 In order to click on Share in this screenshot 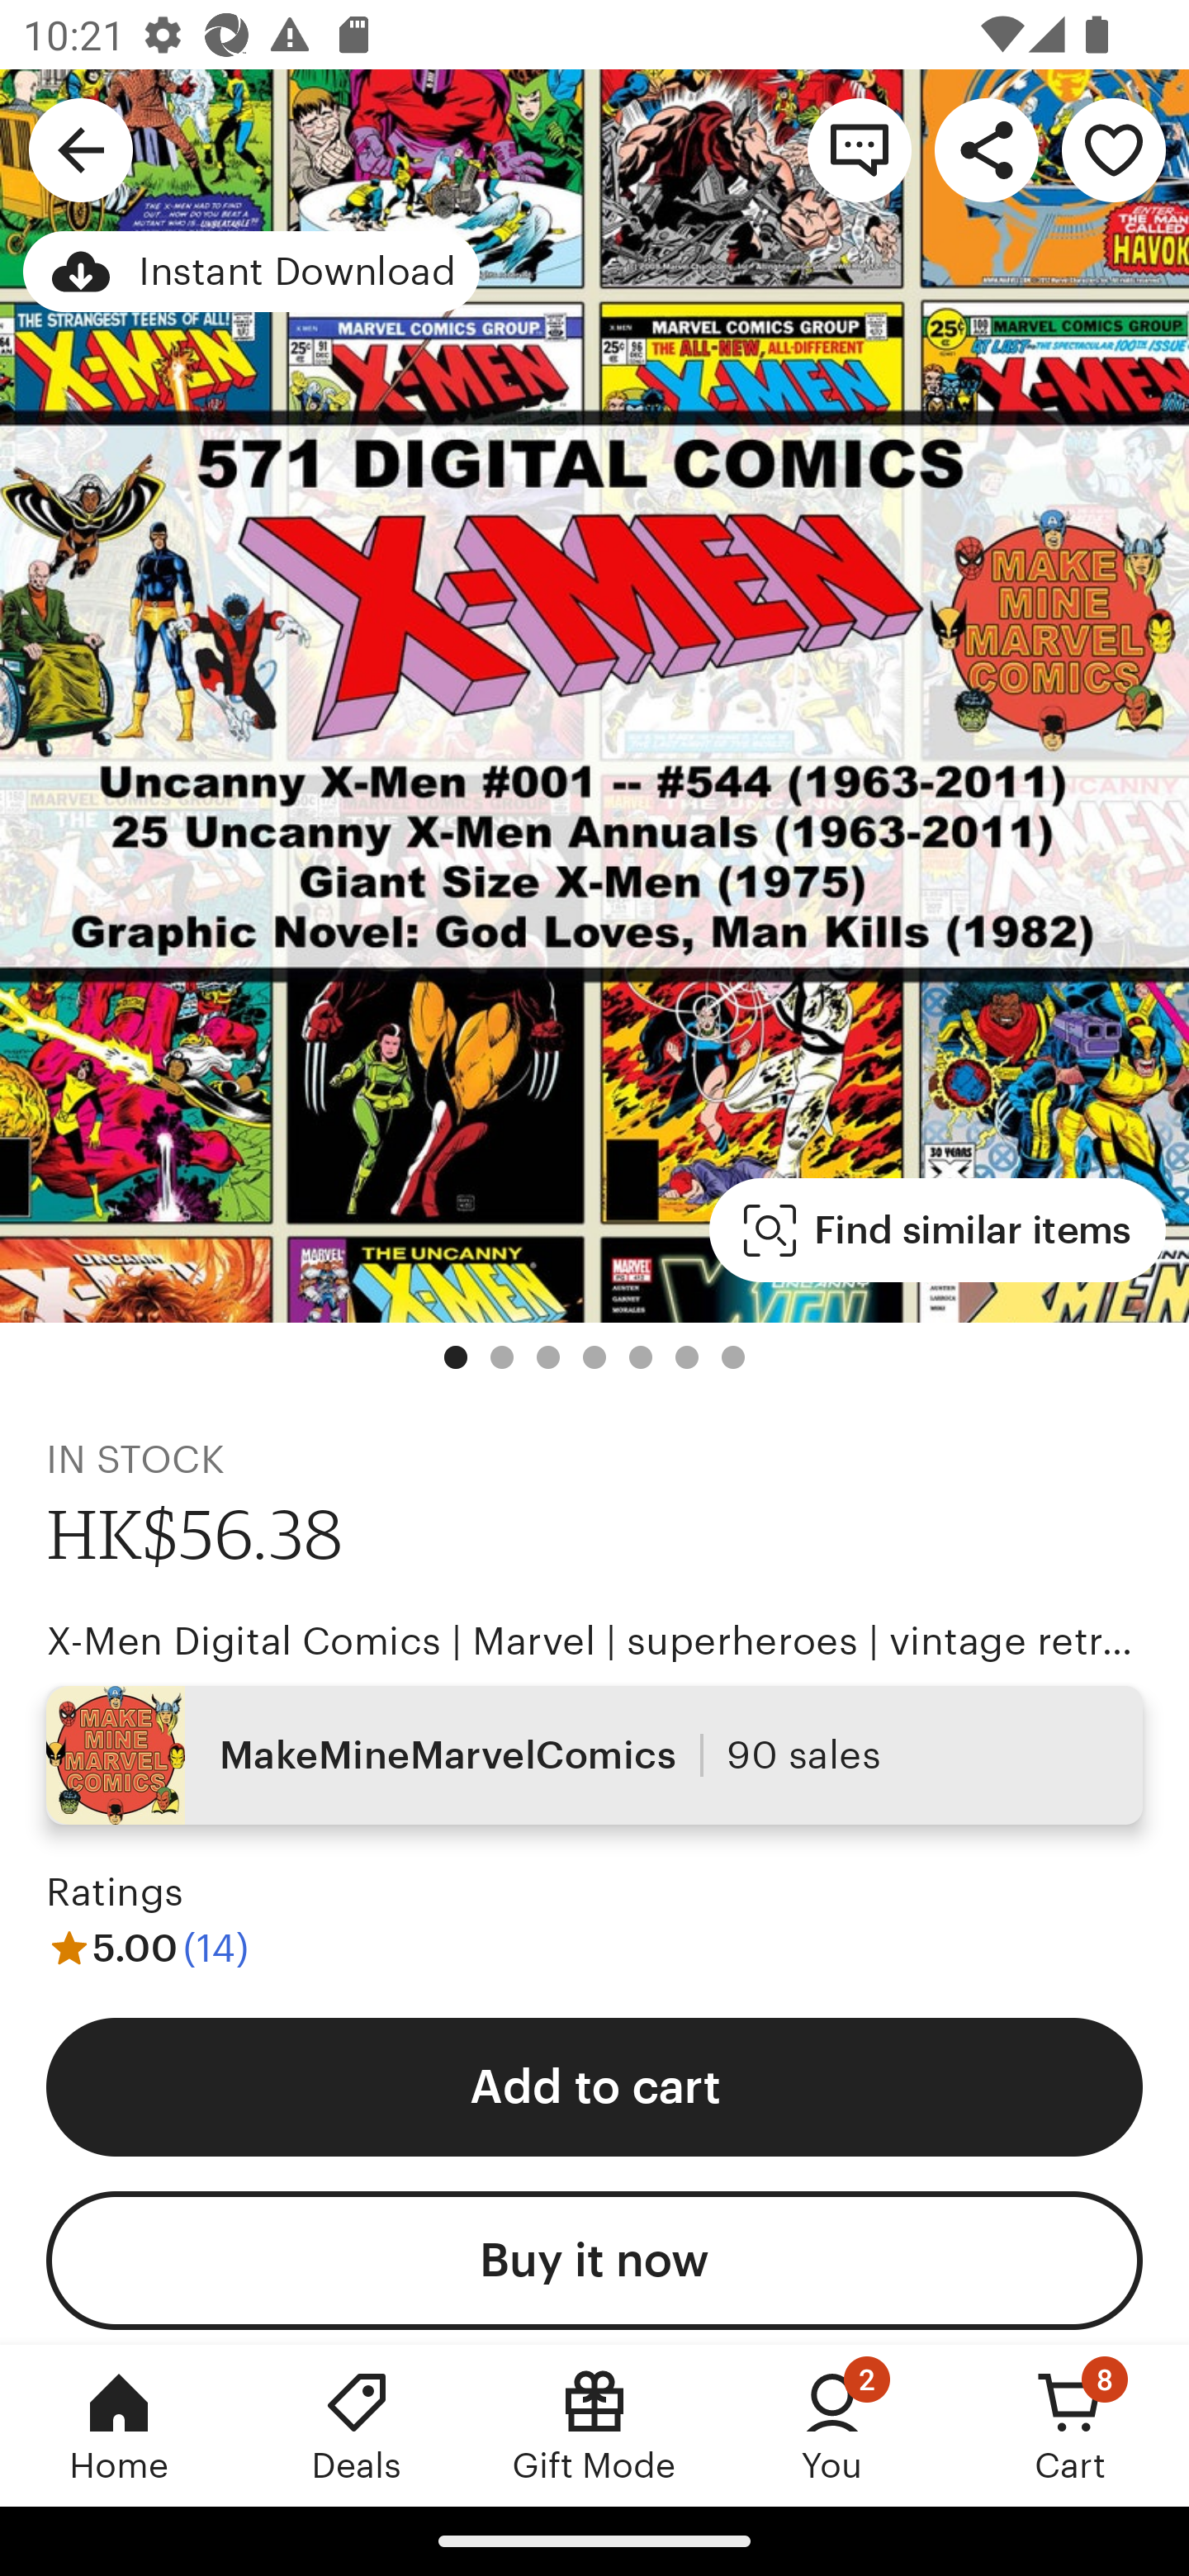, I will do `click(986, 149)`.